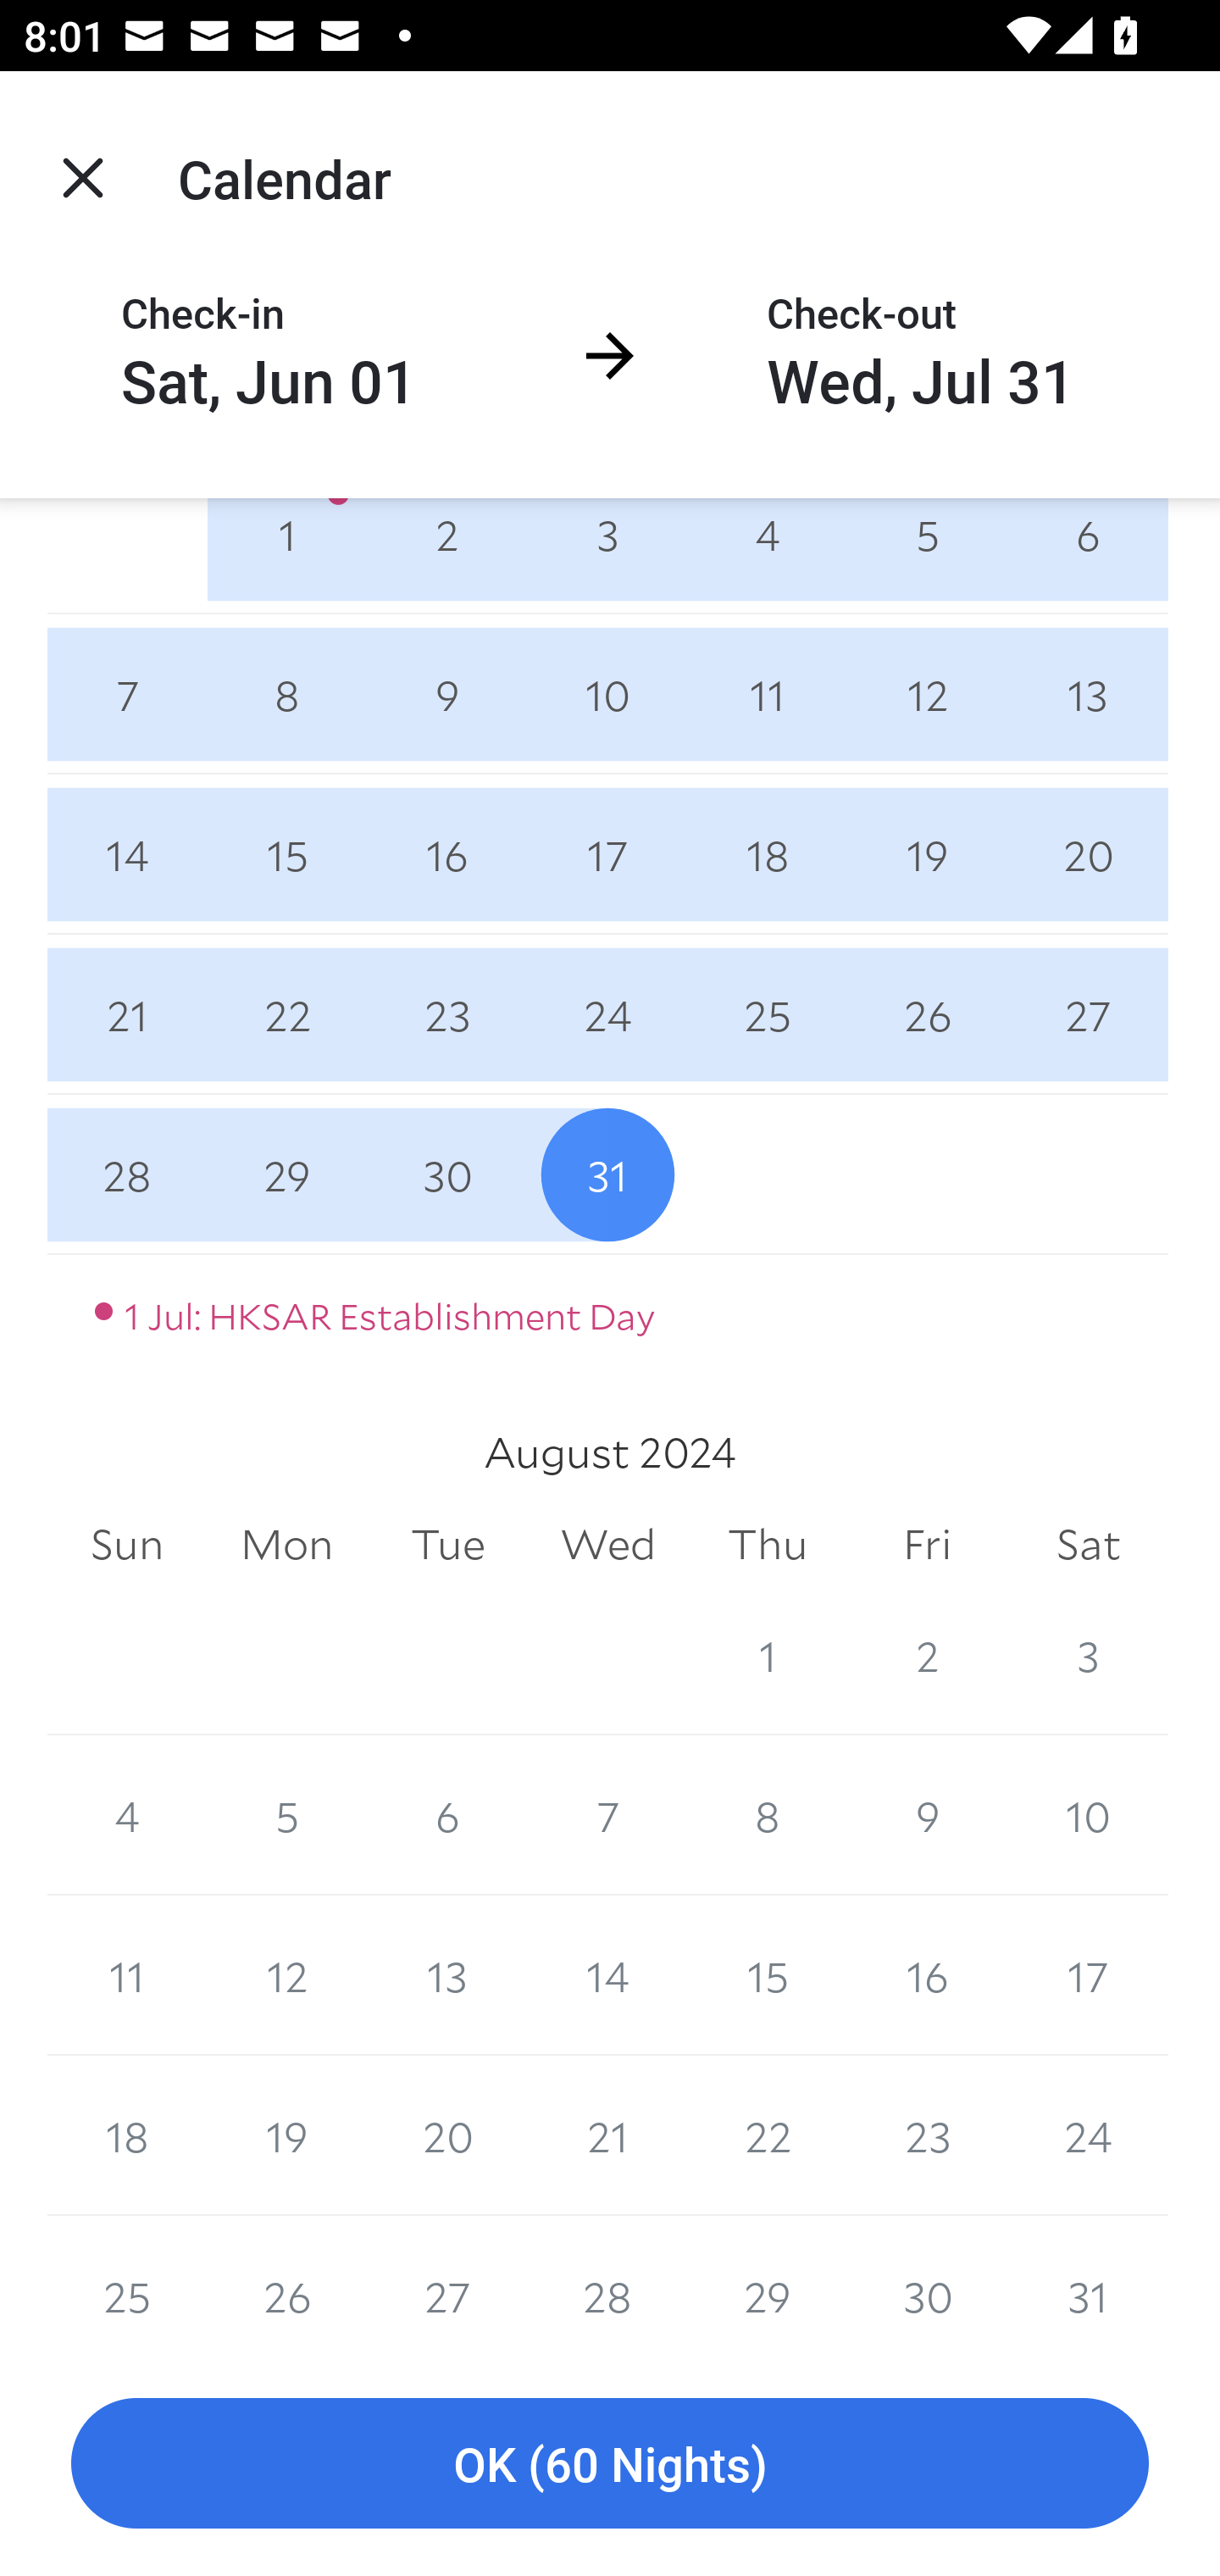 Image resolution: width=1220 pixels, height=2576 pixels. Describe the element at coordinates (286, 554) in the screenshot. I see `1 1 July 2024` at that location.